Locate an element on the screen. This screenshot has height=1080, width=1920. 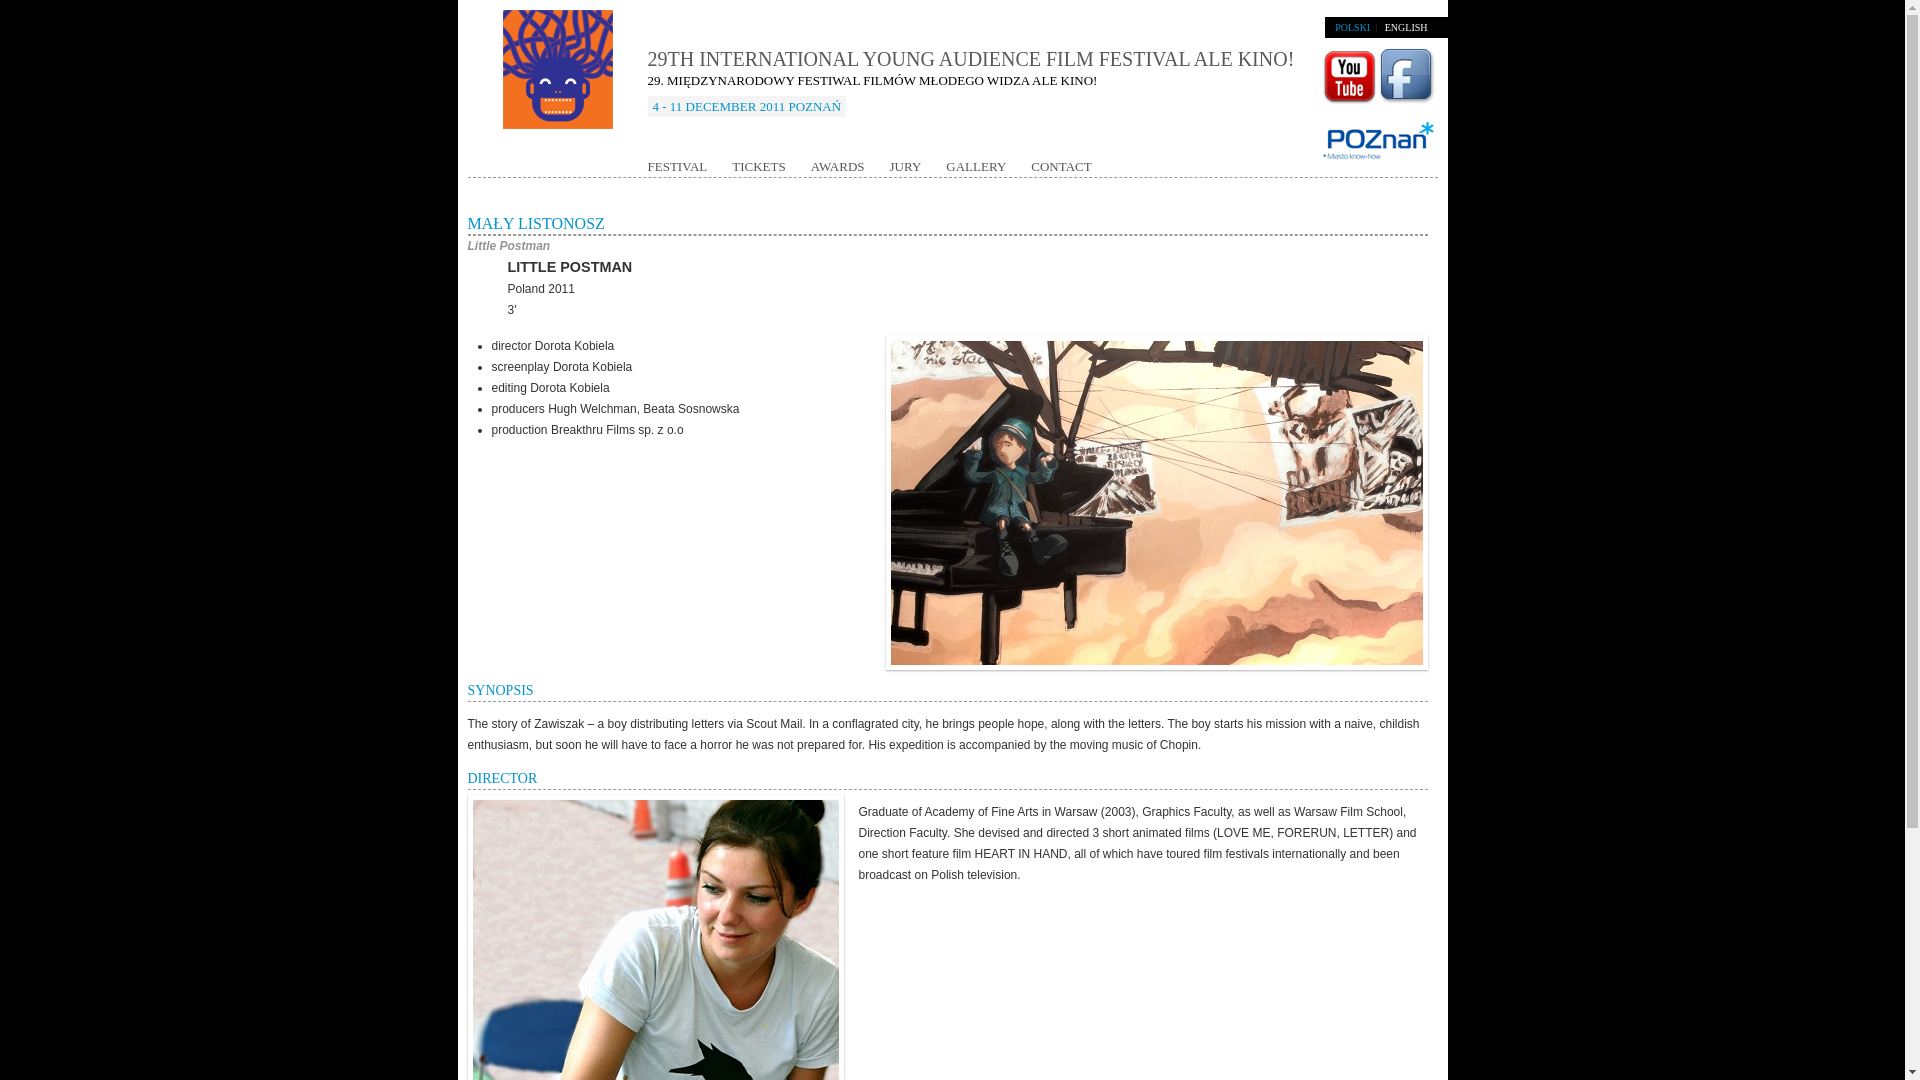
CONTACT is located at coordinates (1060, 166).